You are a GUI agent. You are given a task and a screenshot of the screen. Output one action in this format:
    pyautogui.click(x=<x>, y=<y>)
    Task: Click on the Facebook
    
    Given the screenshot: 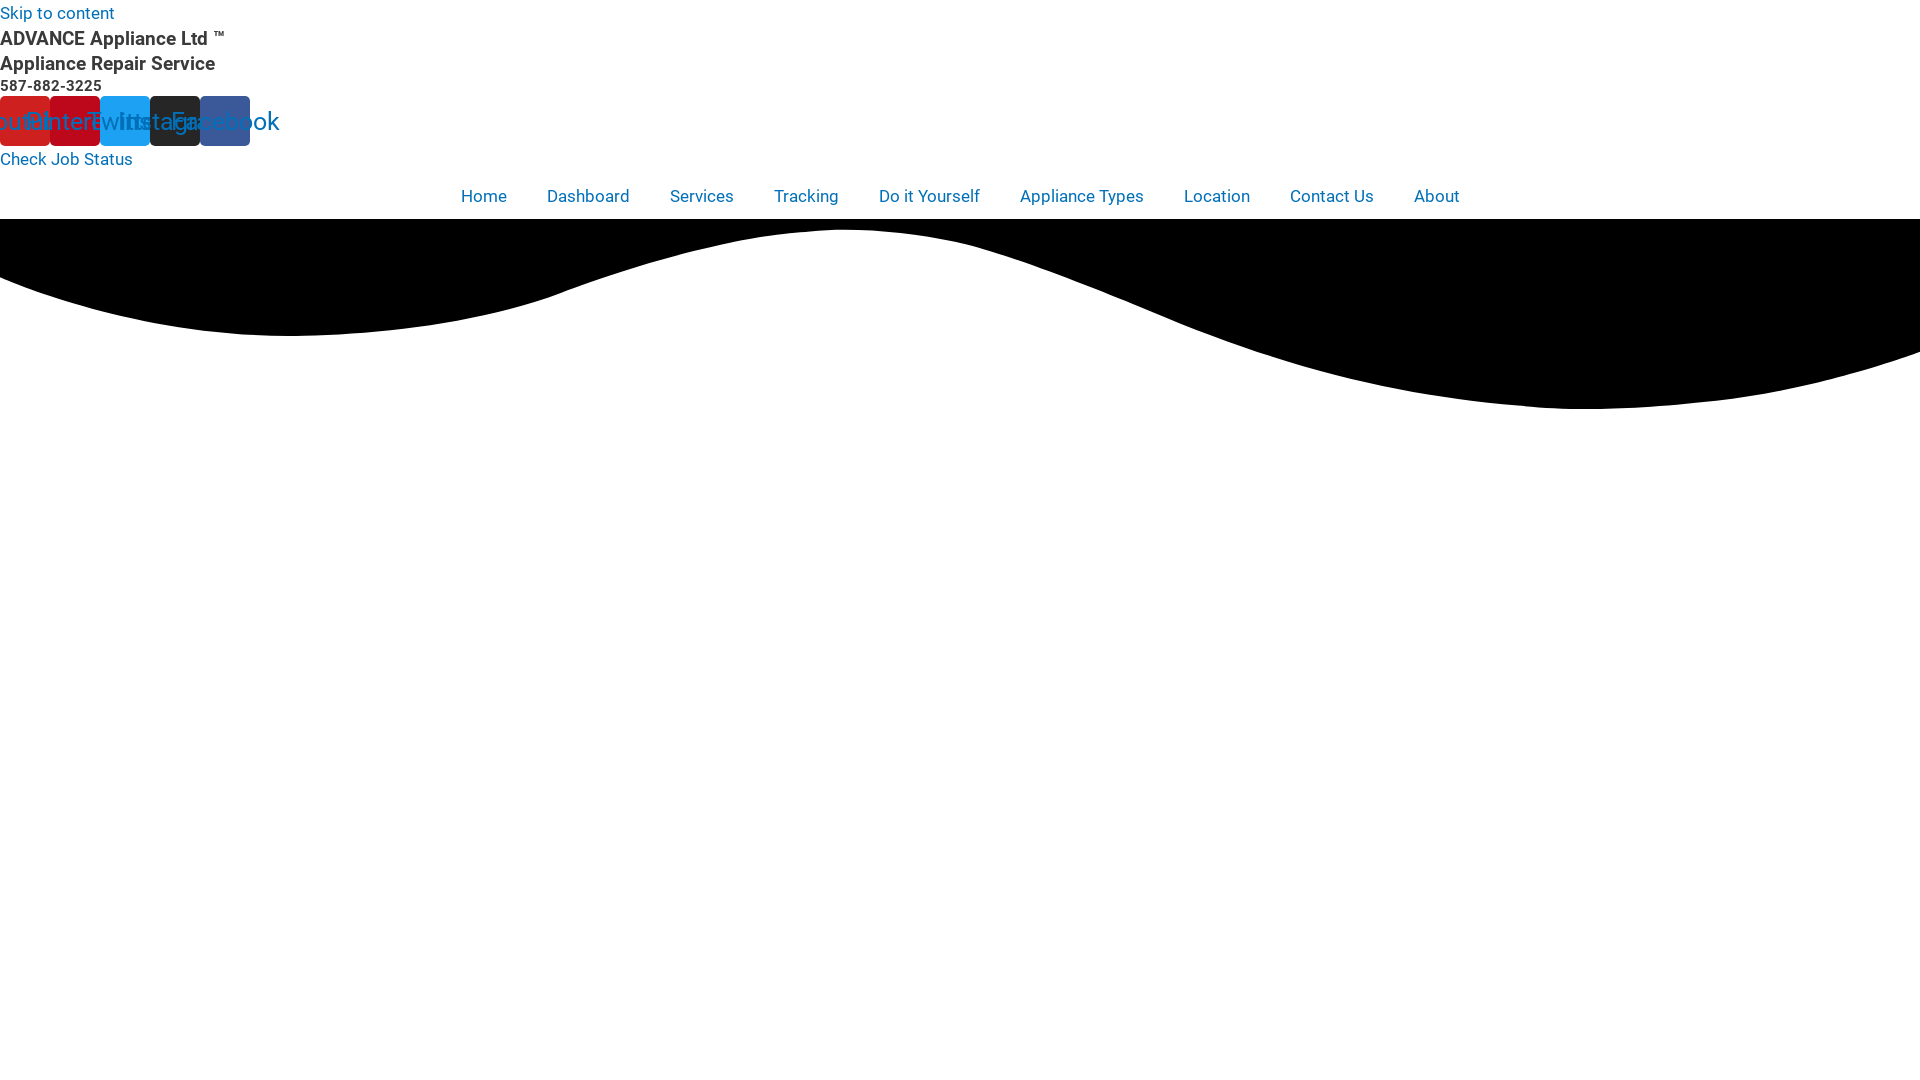 What is the action you would take?
    pyautogui.click(x=225, y=121)
    